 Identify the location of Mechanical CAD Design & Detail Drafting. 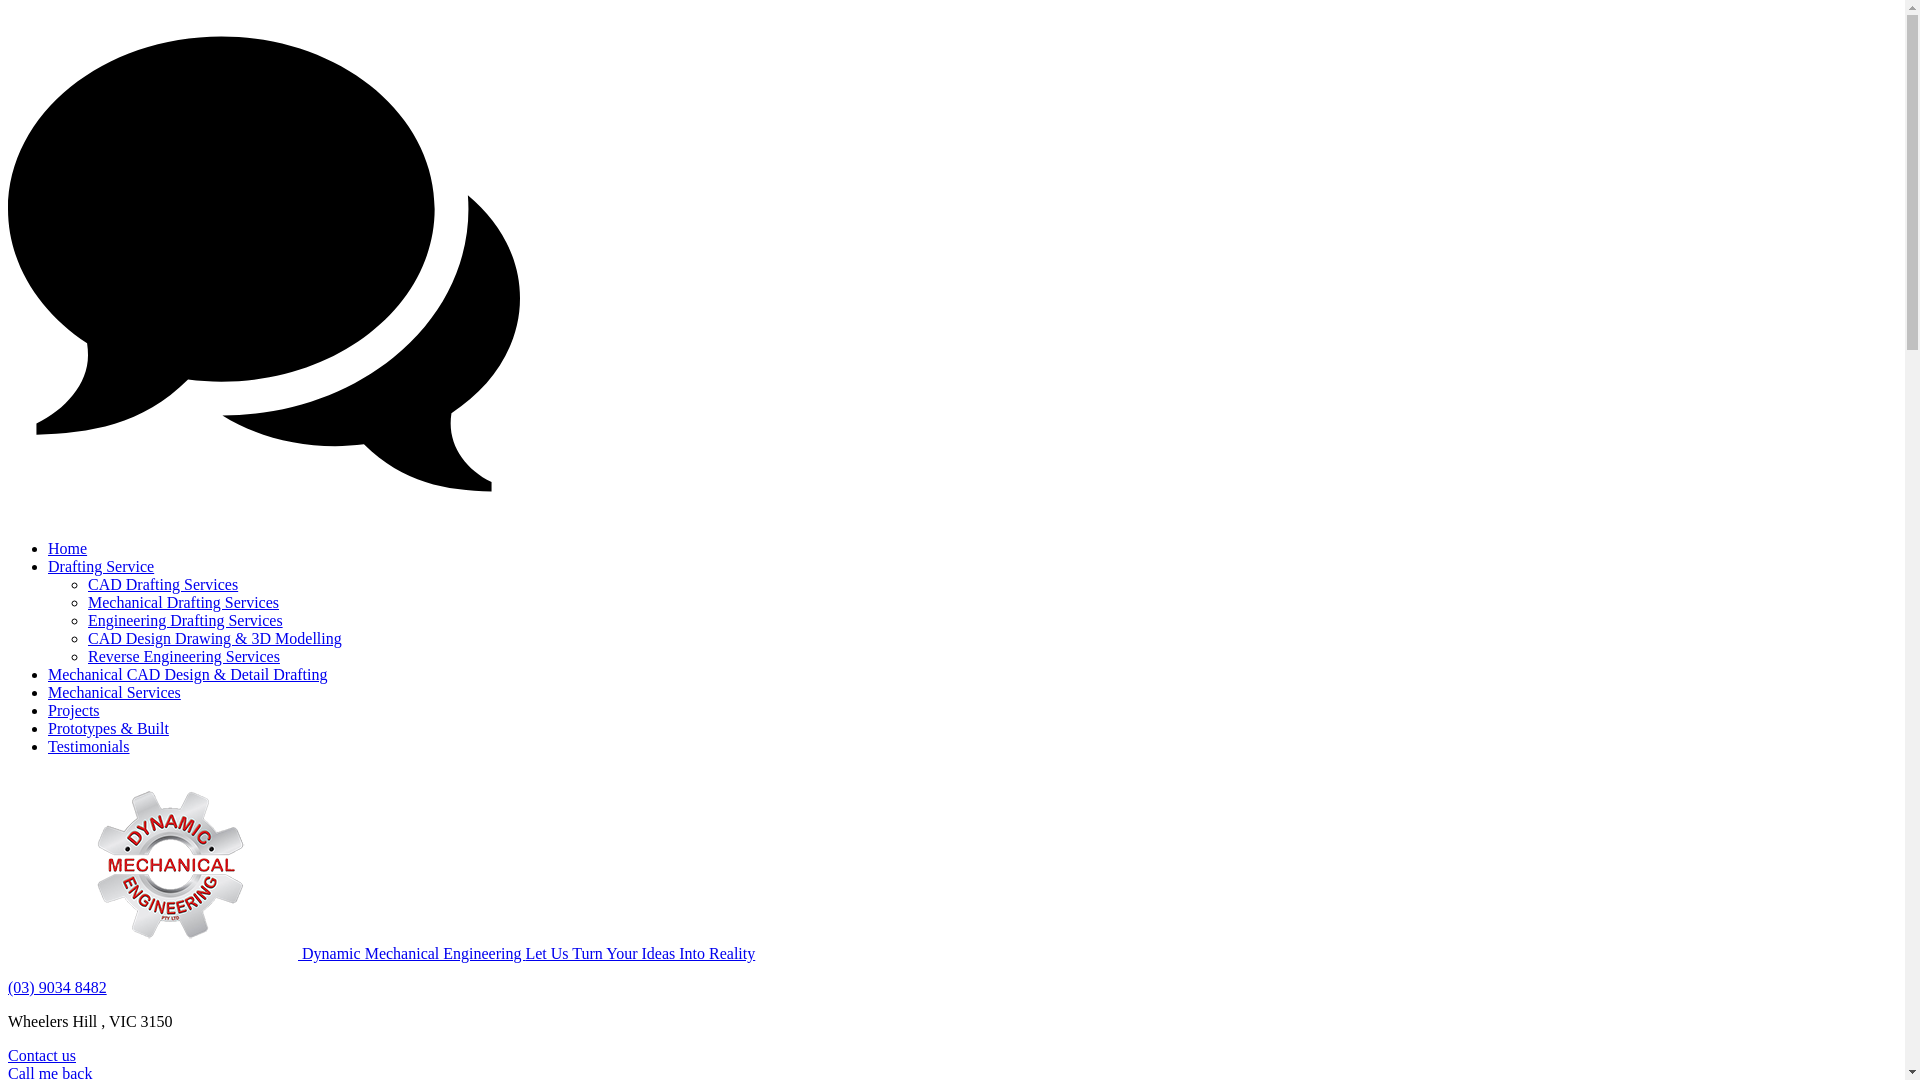
(188, 674).